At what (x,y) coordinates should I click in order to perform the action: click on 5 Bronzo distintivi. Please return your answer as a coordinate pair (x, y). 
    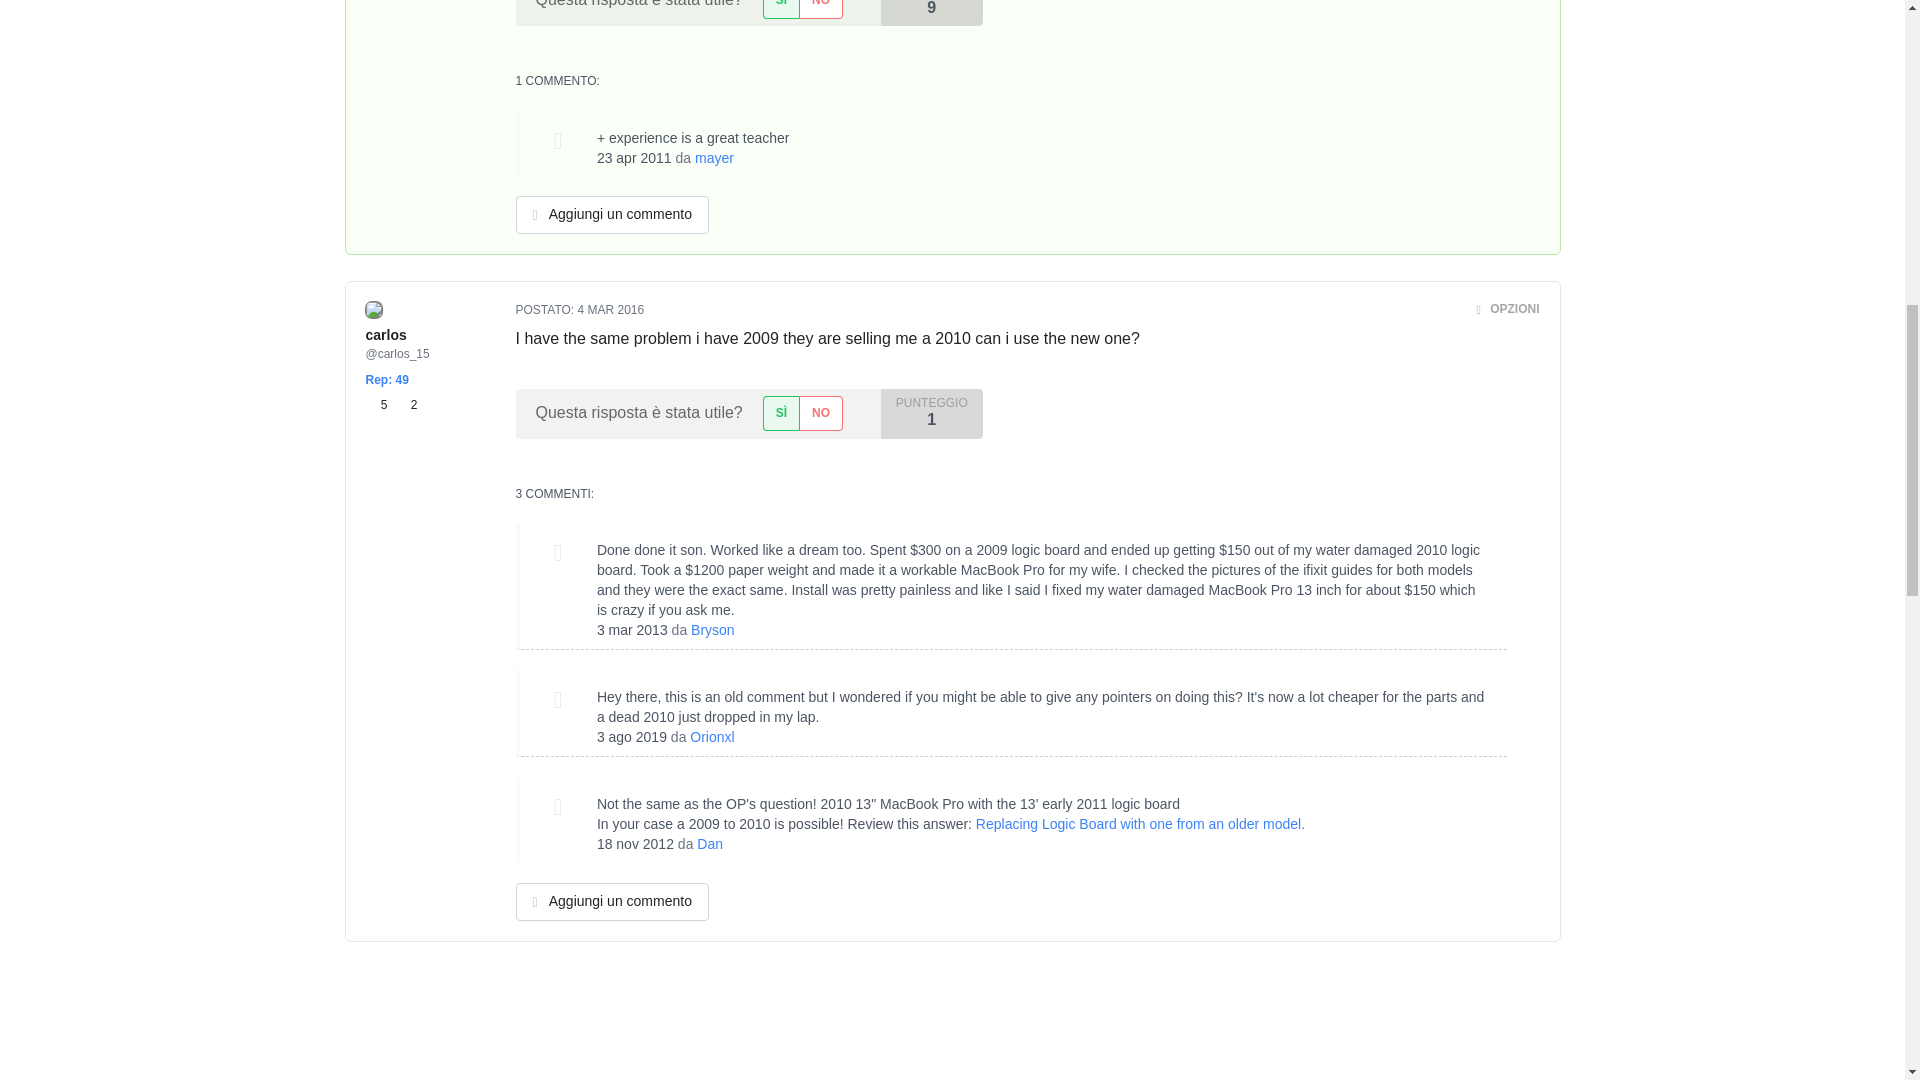
    Looking at the image, I should click on (380, 405).